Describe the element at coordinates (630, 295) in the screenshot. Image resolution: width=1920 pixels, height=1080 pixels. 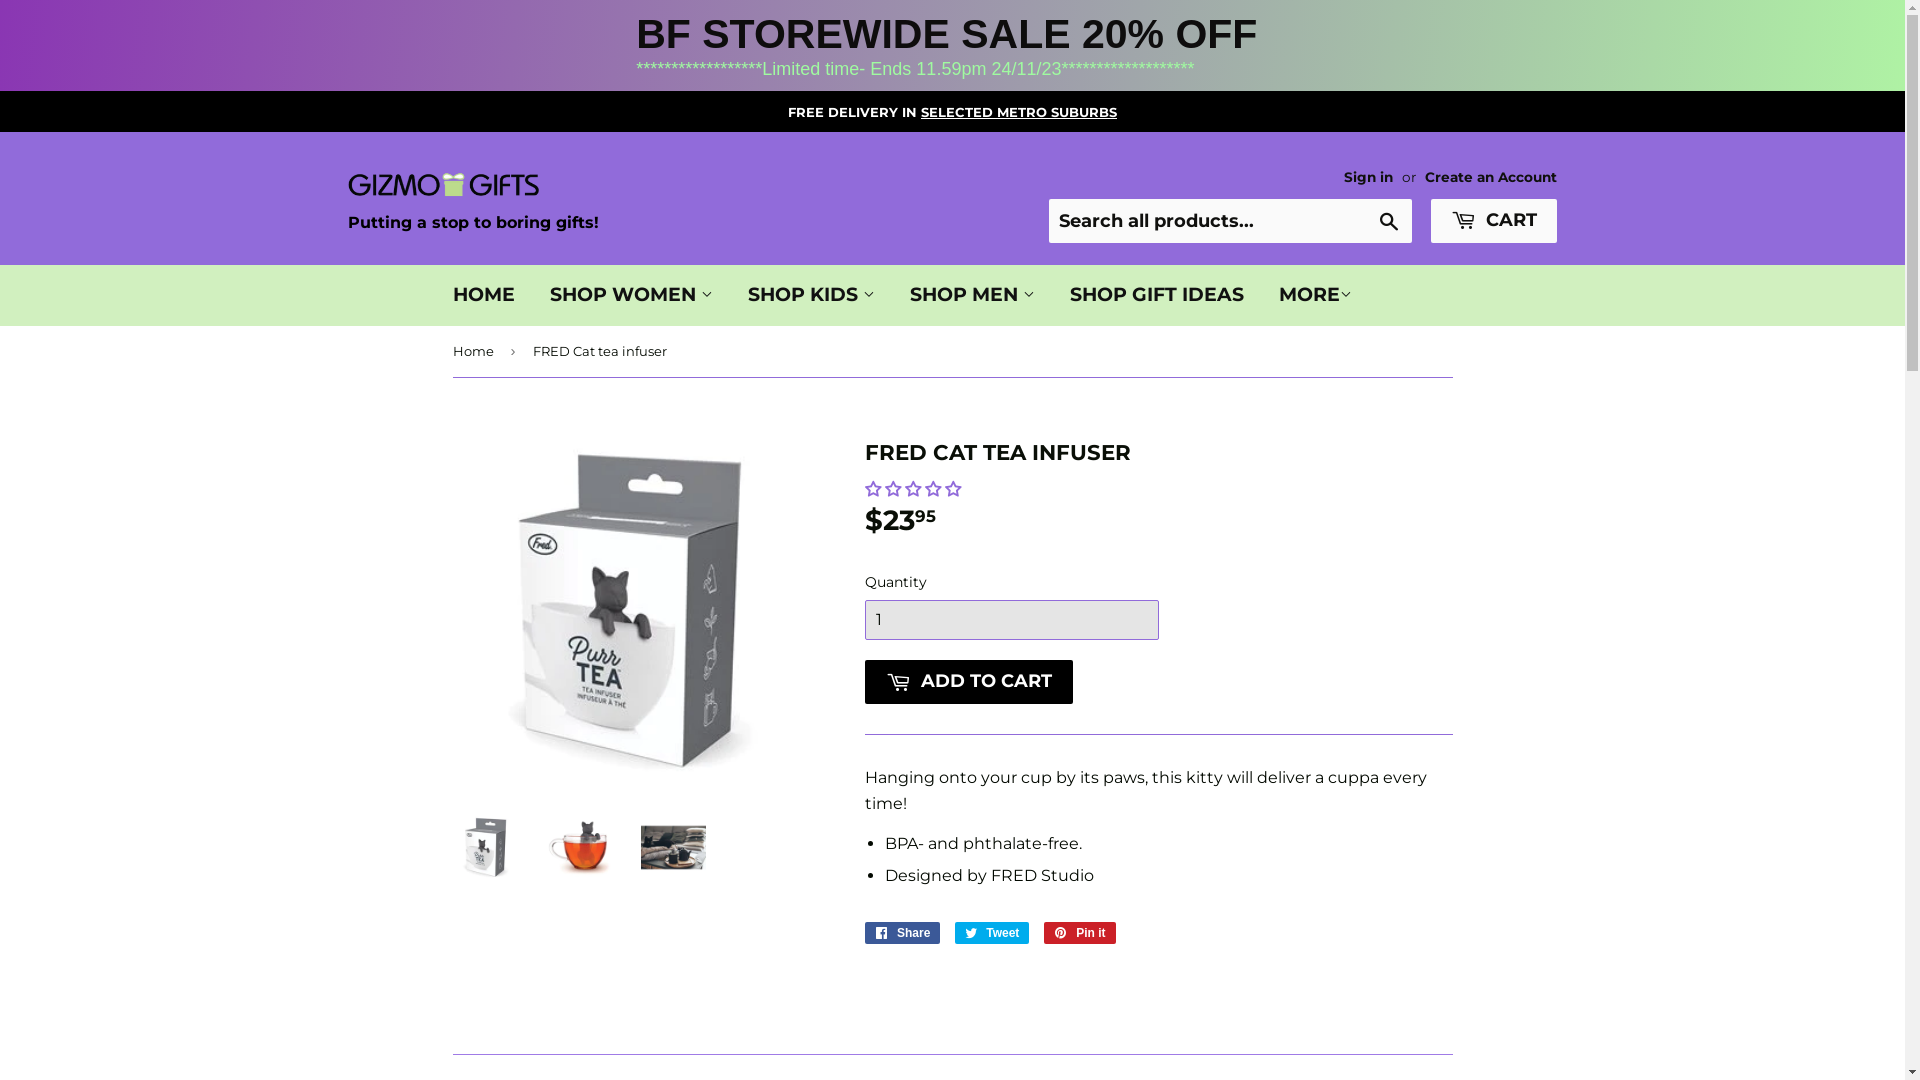
I see `SHOP WOMEN` at that location.